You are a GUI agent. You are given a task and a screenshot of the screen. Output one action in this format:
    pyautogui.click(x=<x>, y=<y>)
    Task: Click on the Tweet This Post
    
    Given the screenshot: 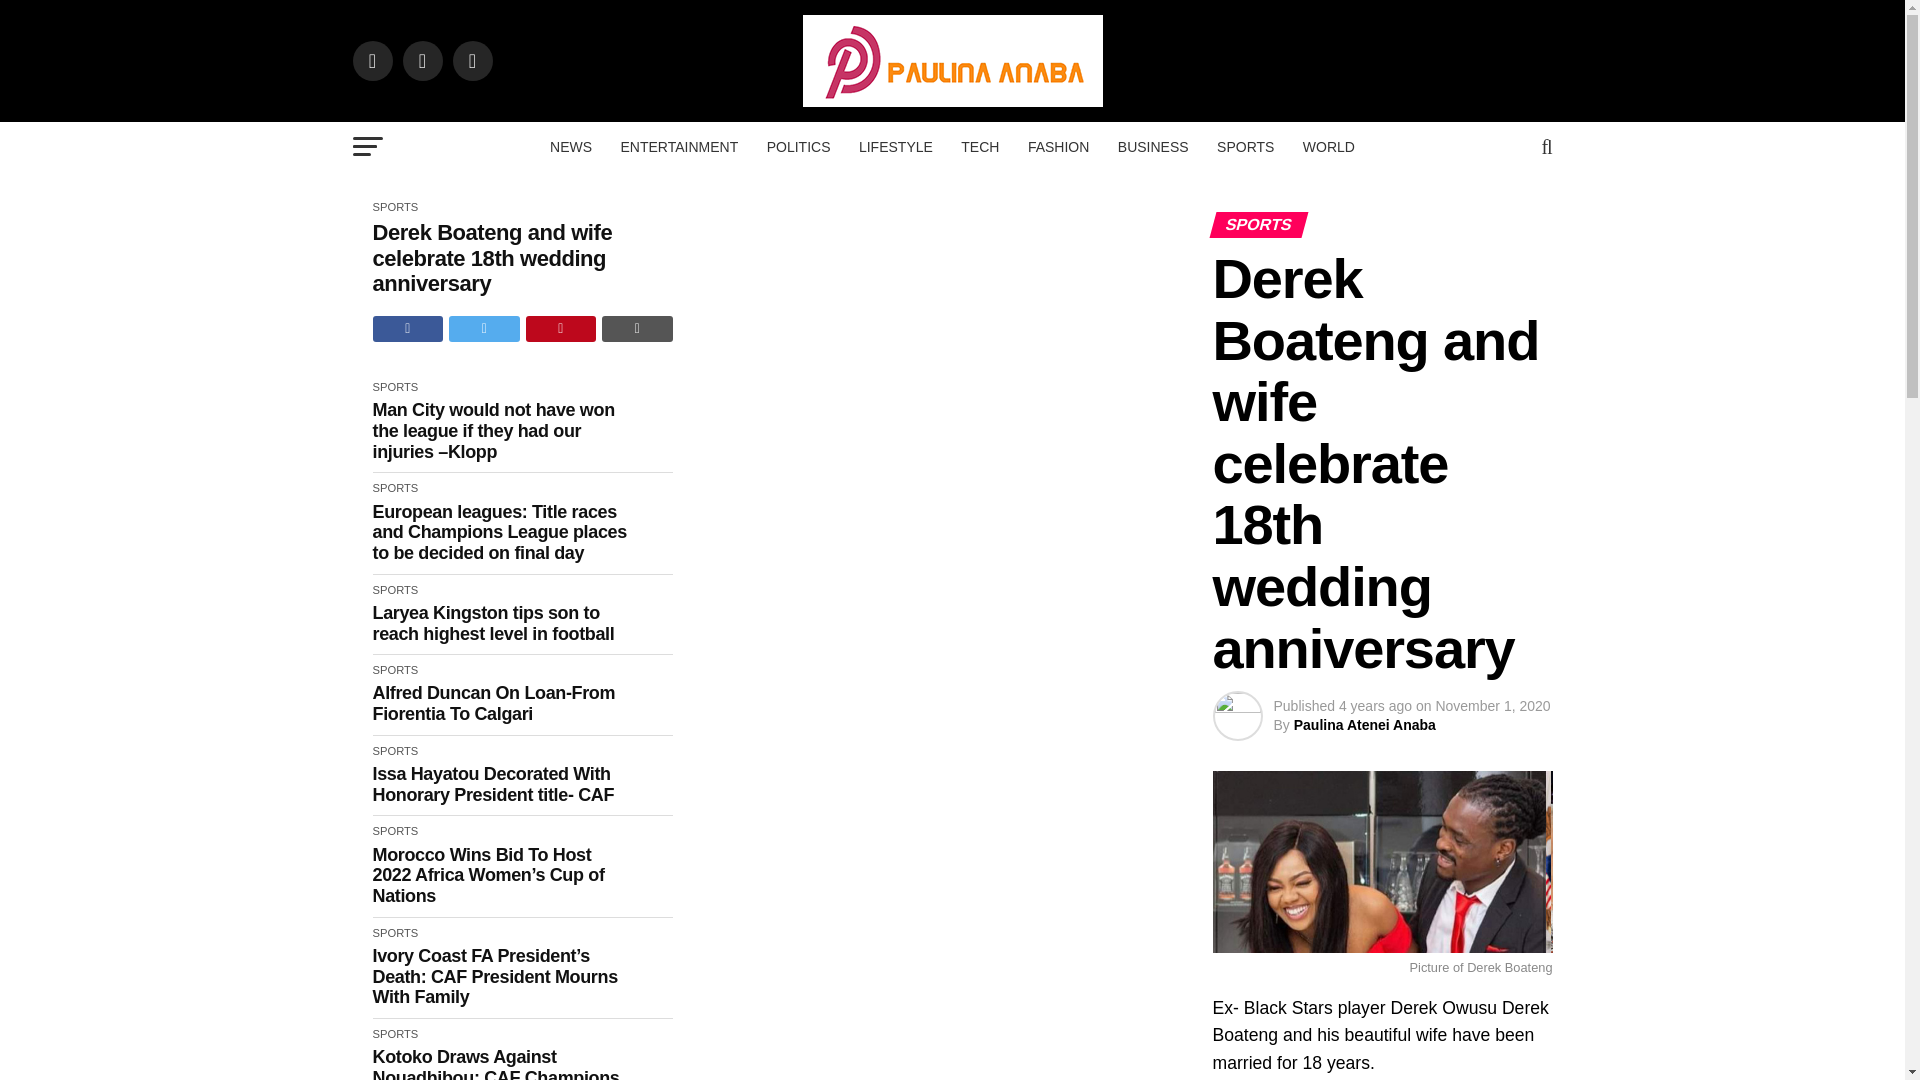 What is the action you would take?
    pyautogui.click(x=484, y=329)
    